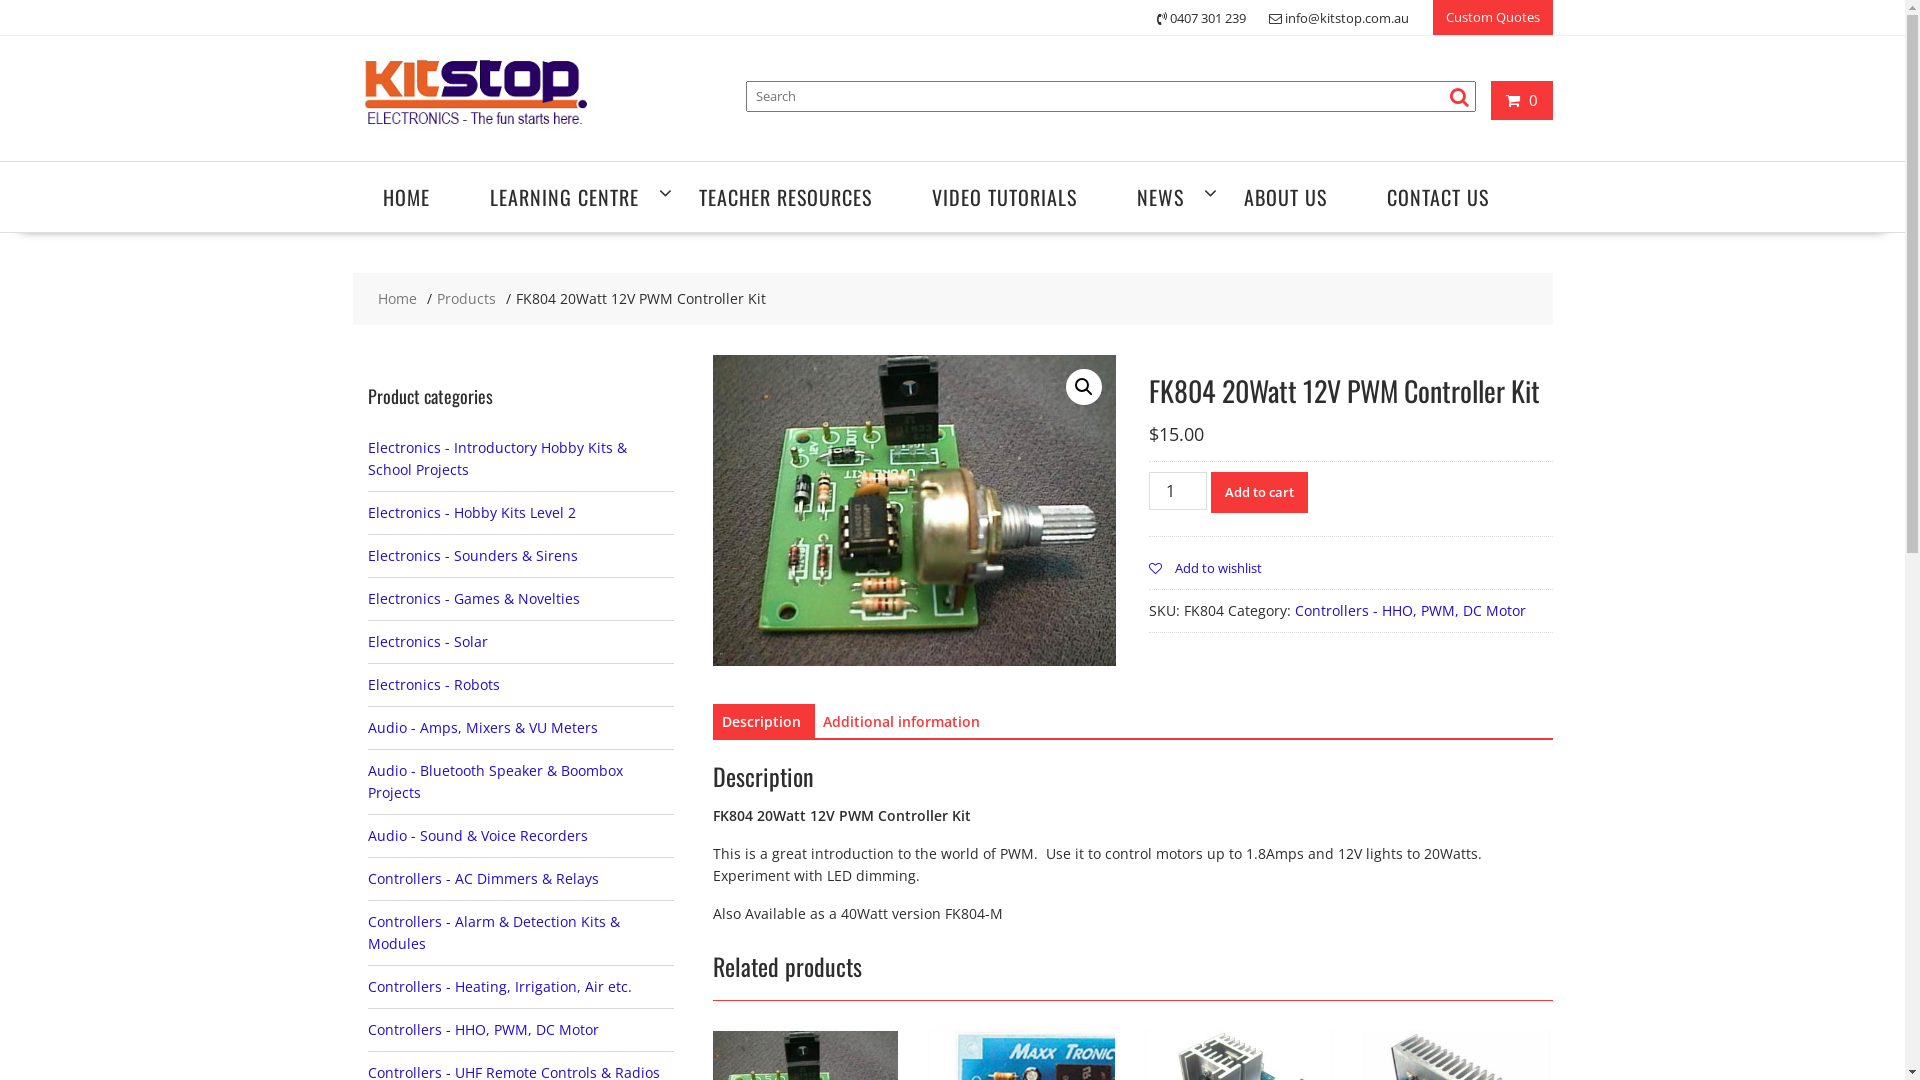 The height and width of the screenshot is (1080, 1920). I want to click on NEWS, so click(1160, 197).